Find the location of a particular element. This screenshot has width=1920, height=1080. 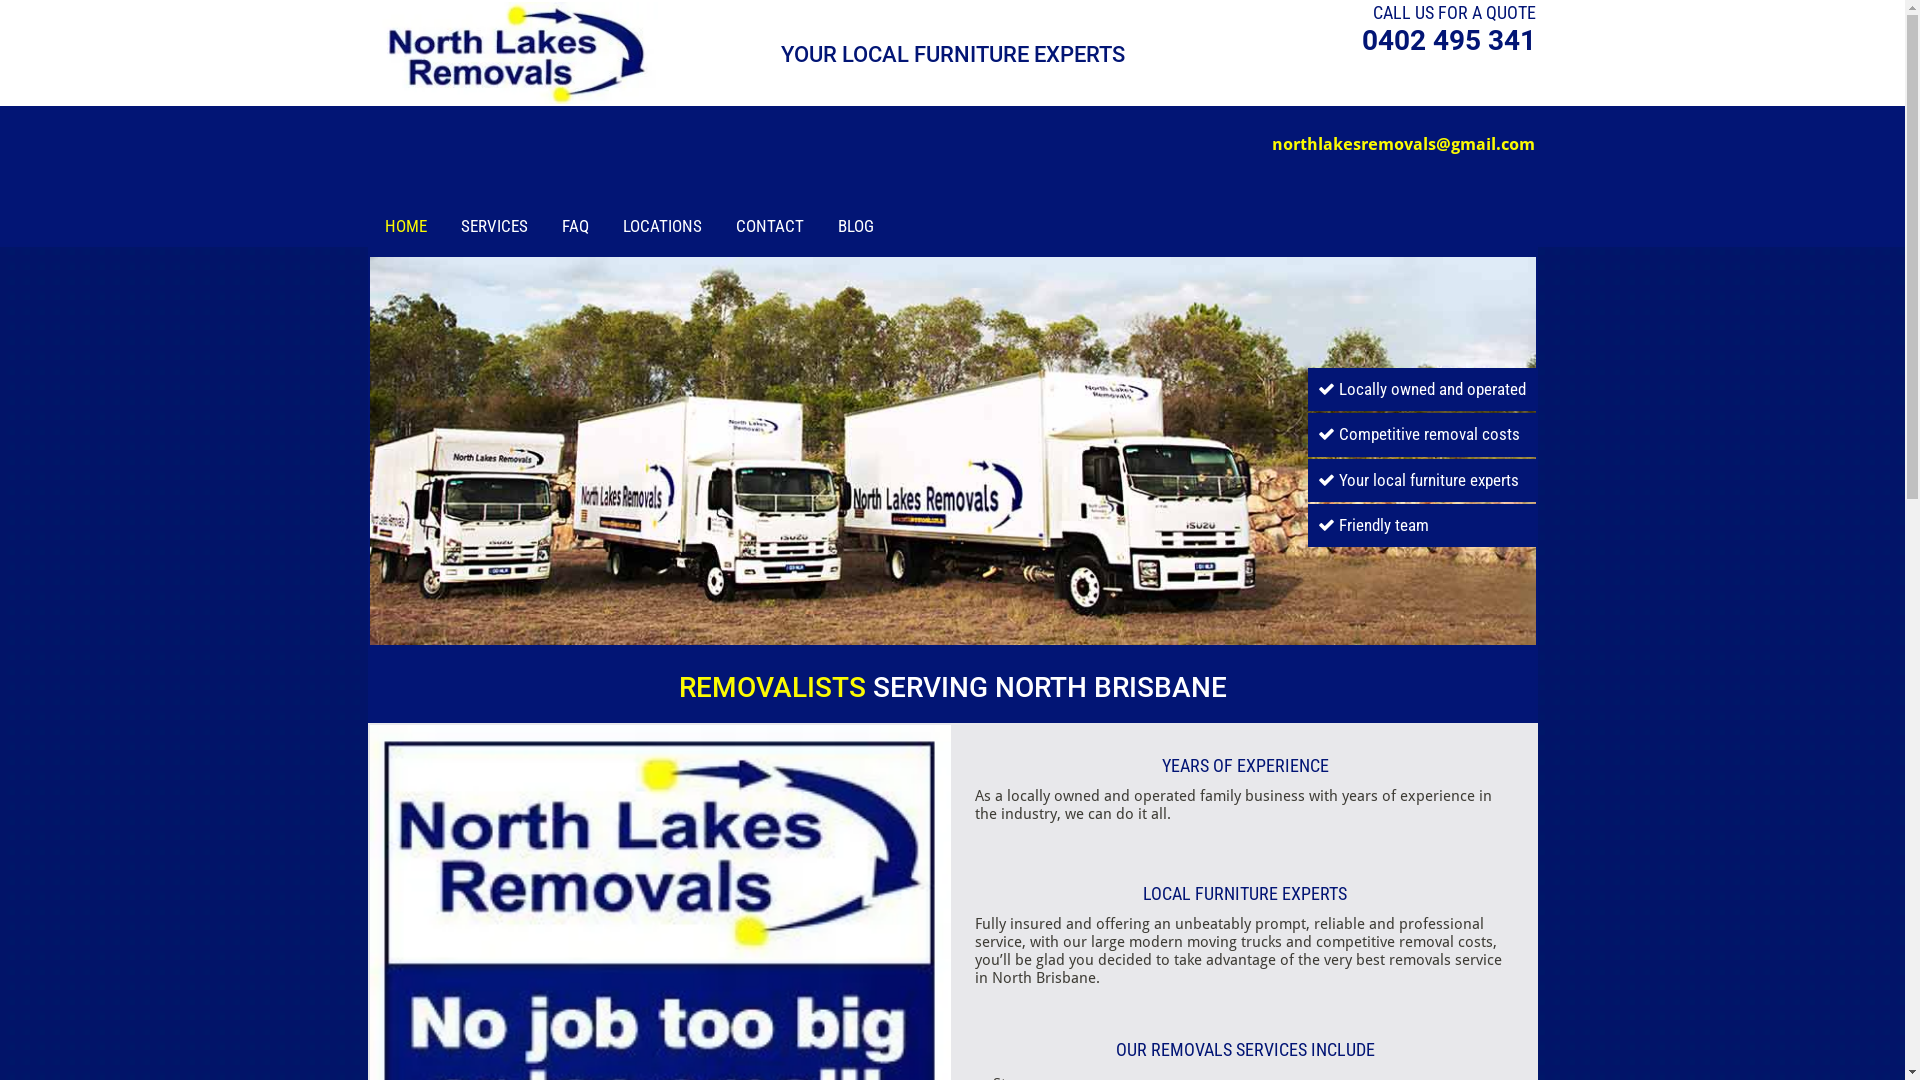

0402 495 341 is located at coordinates (1449, 40).